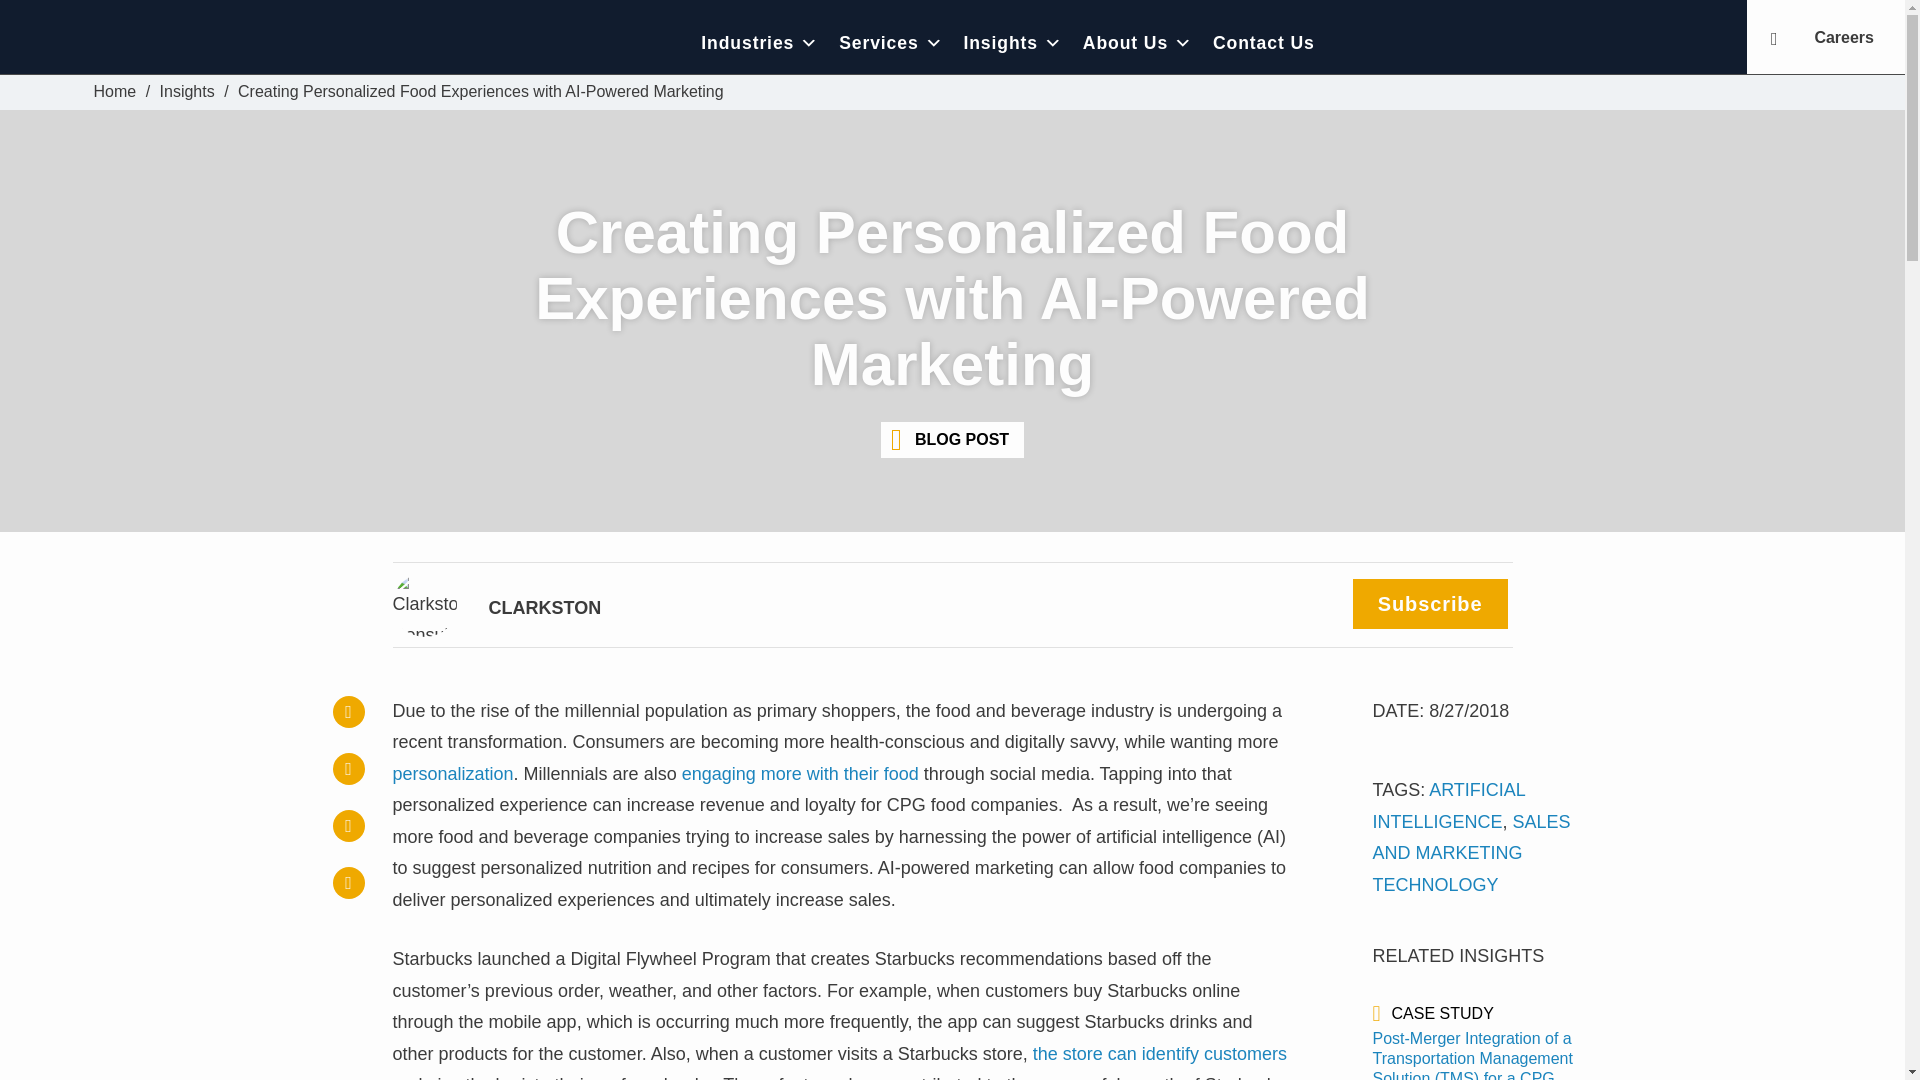 The image size is (1920, 1080). What do you see at coordinates (890, 42) in the screenshot?
I see `Services` at bounding box center [890, 42].